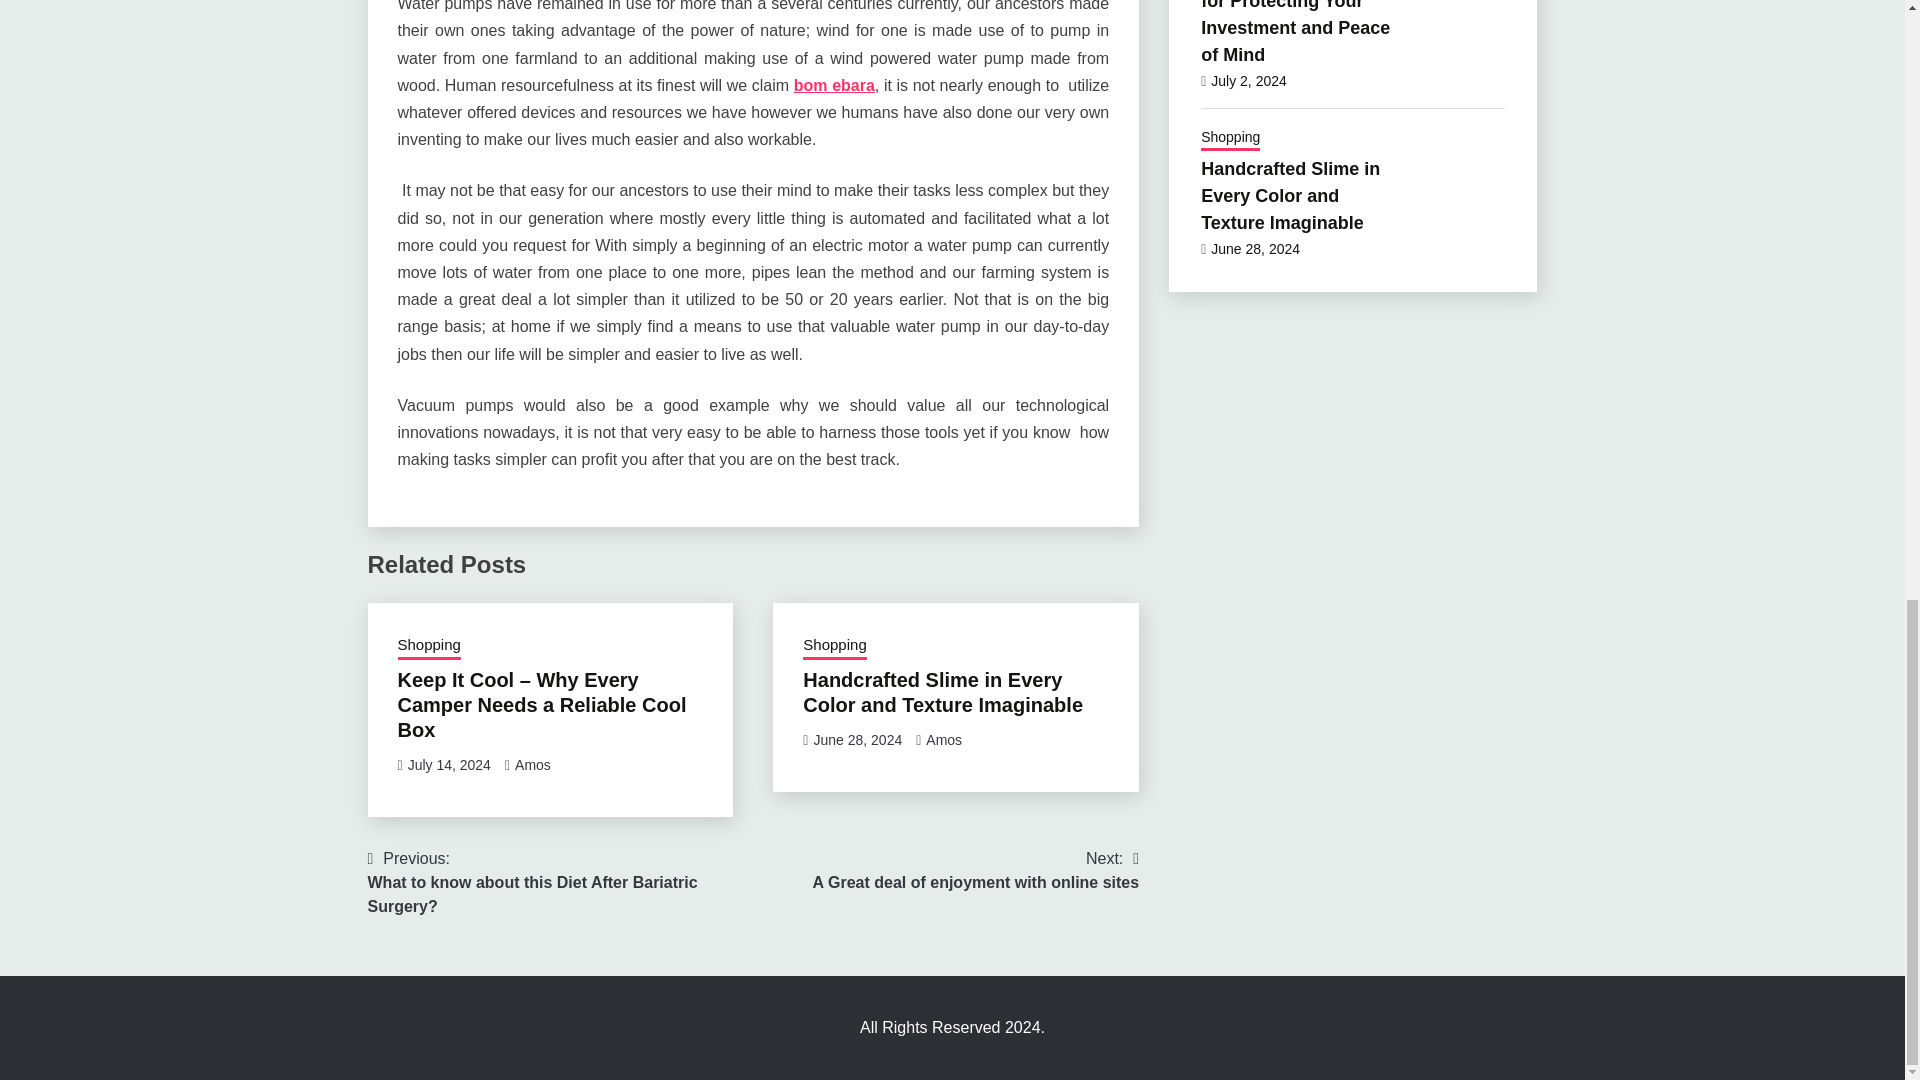  I want to click on bom ebara, so click(857, 740).